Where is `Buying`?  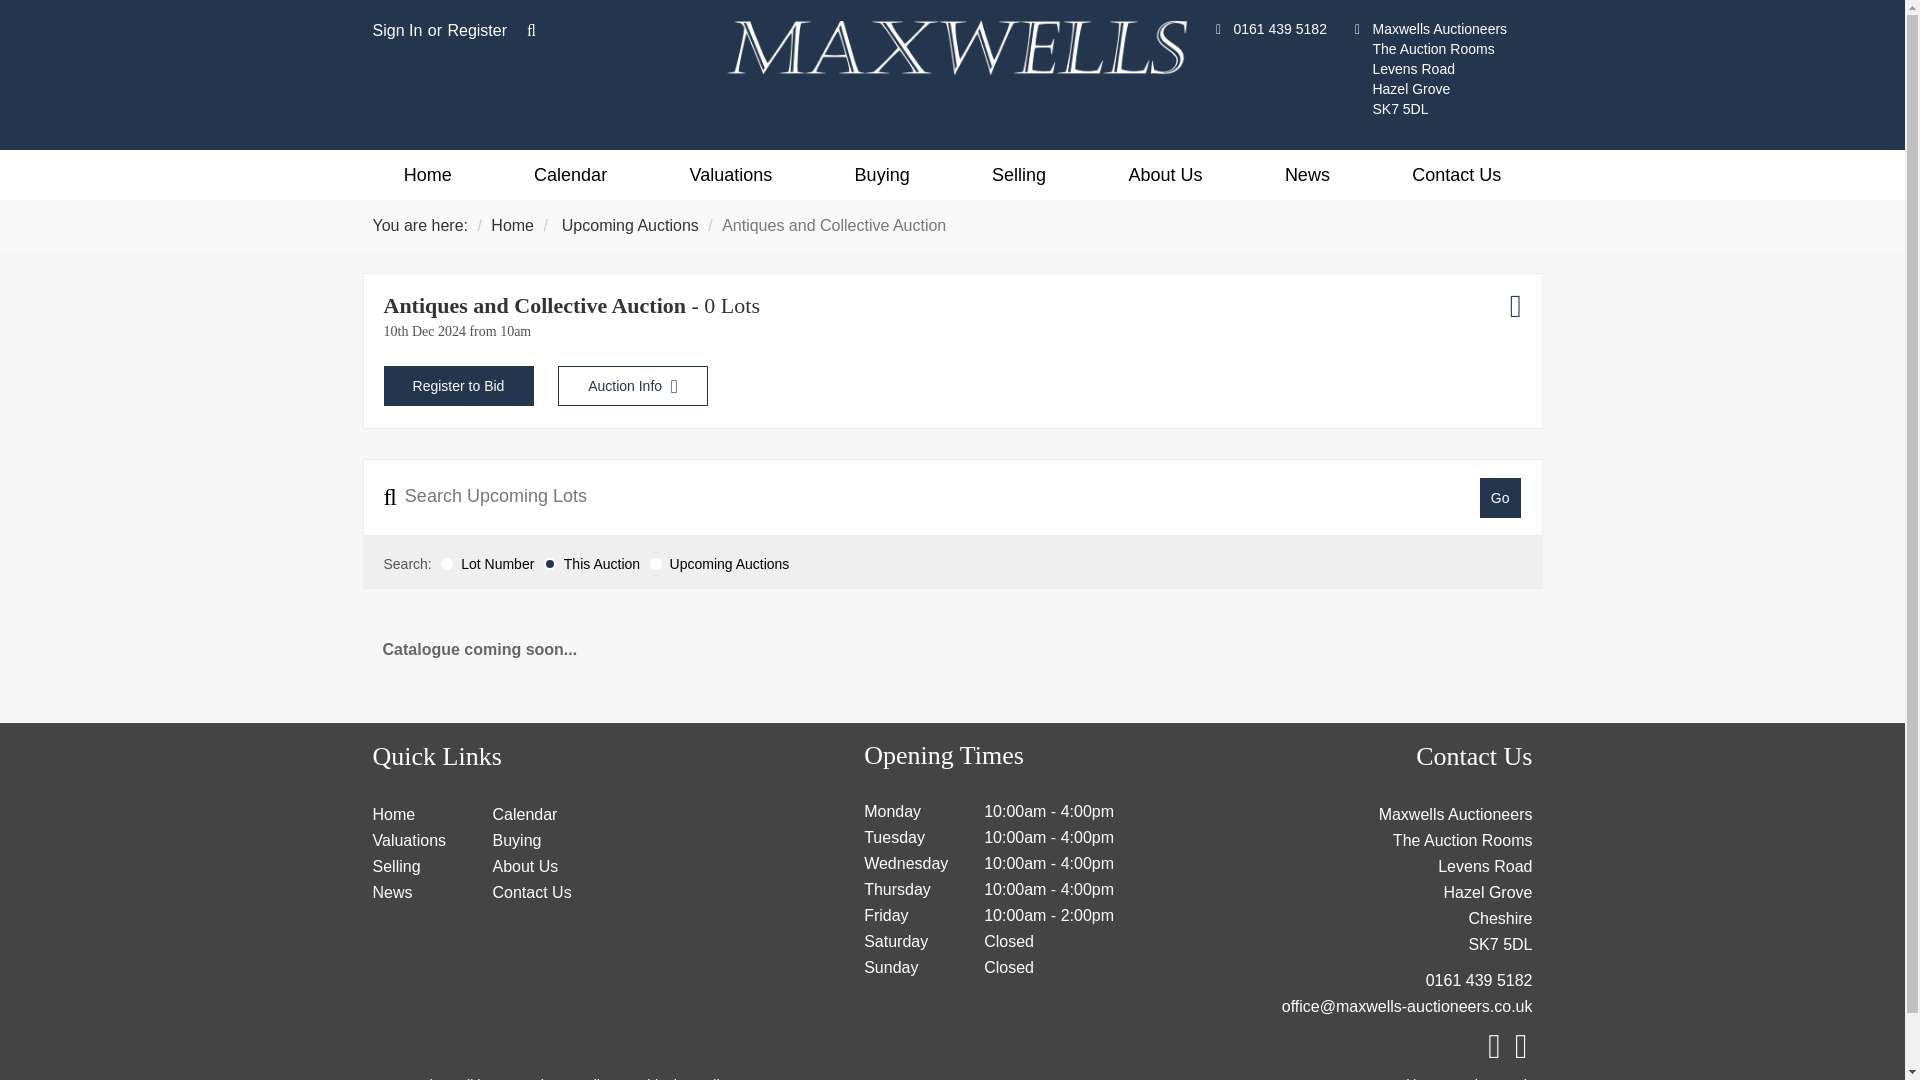
Buying is located at coordinates (881, 174).